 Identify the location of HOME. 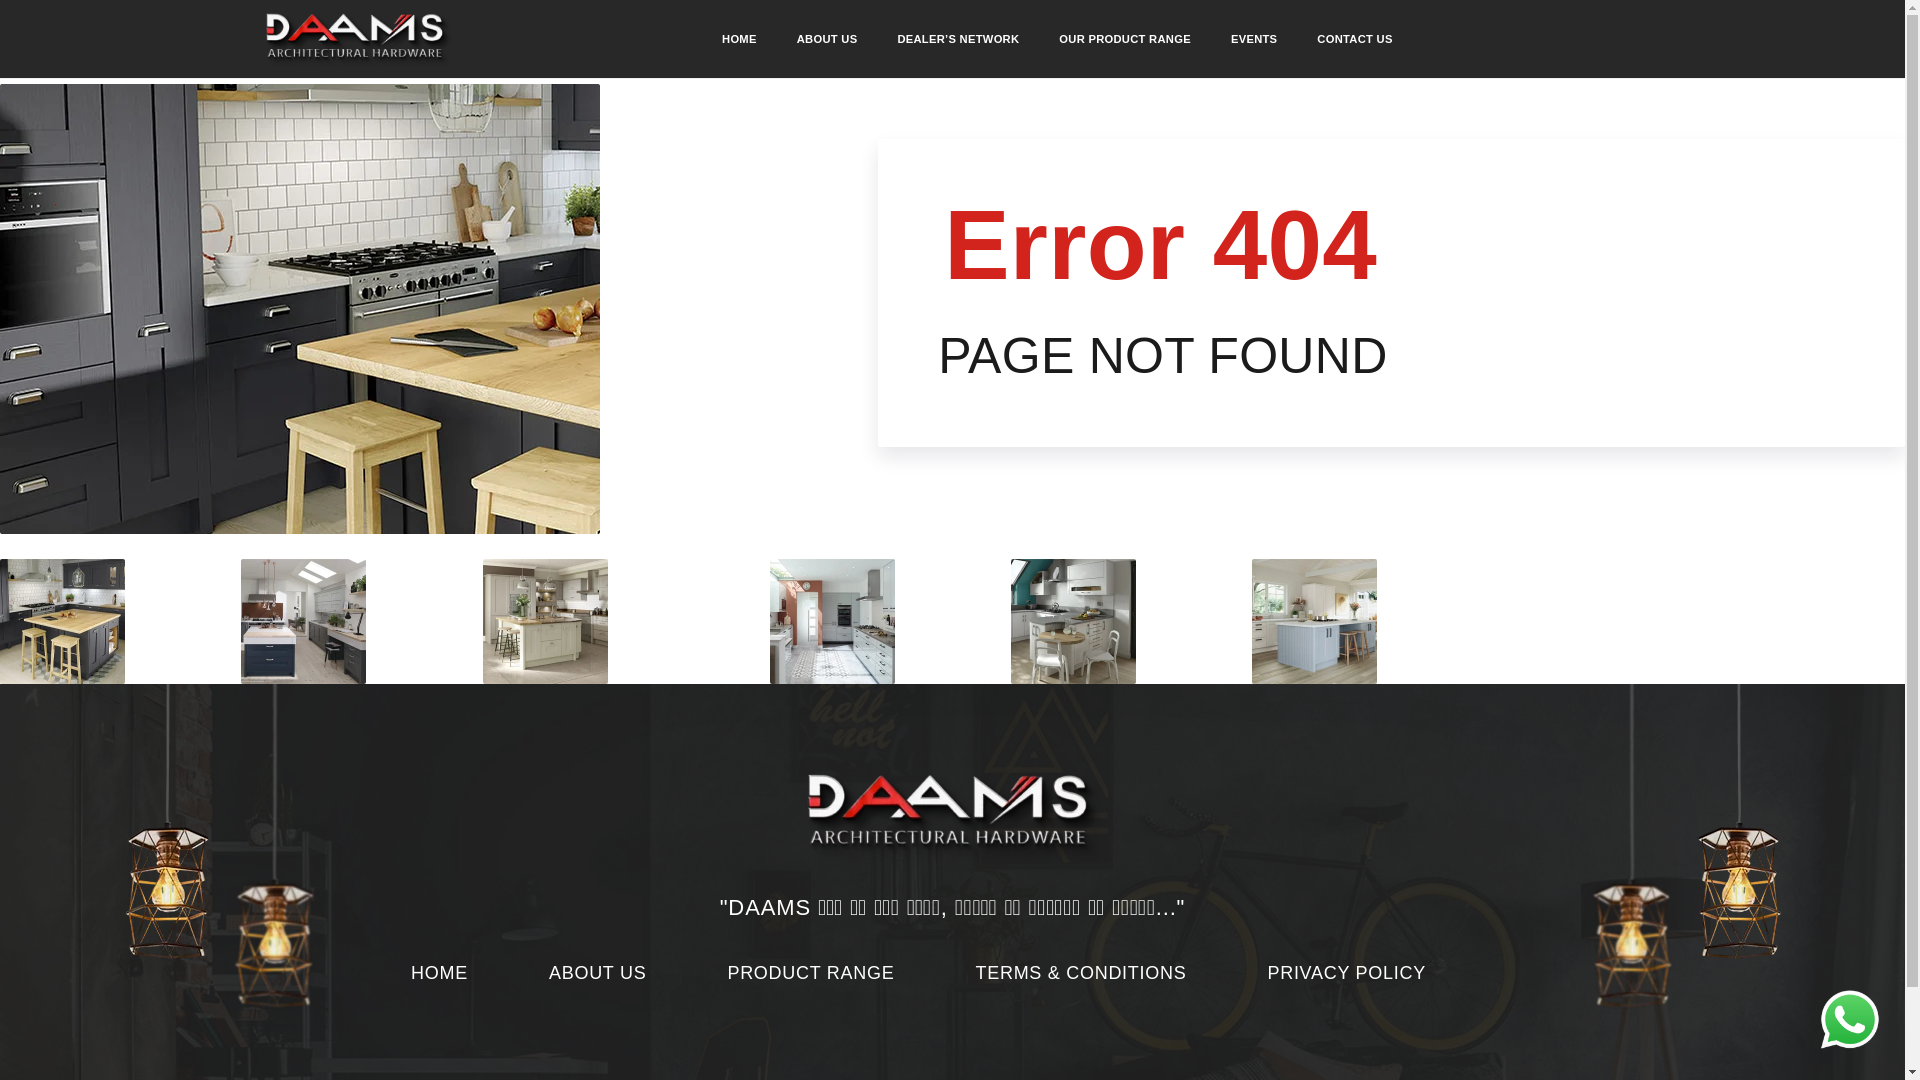
(740, 39).